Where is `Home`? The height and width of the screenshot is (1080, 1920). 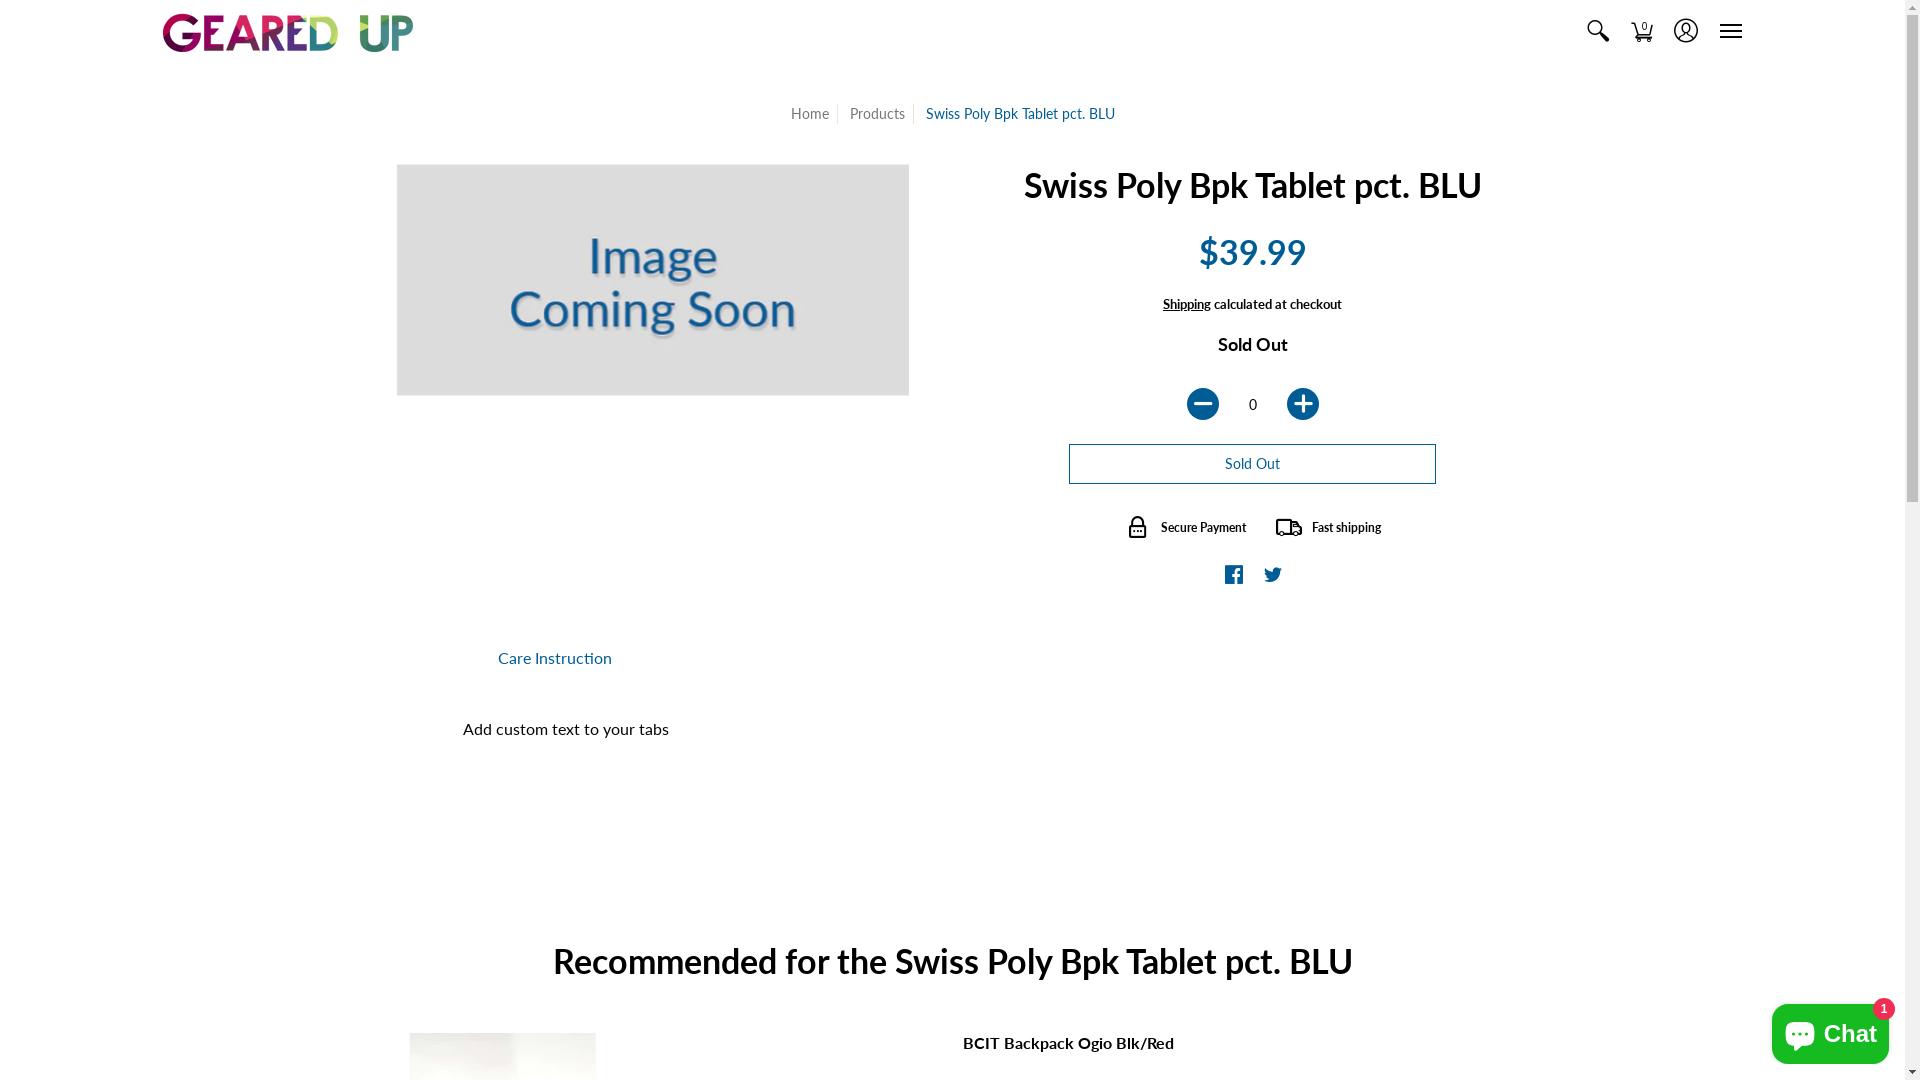 Home is located at coordinates (809, 114).